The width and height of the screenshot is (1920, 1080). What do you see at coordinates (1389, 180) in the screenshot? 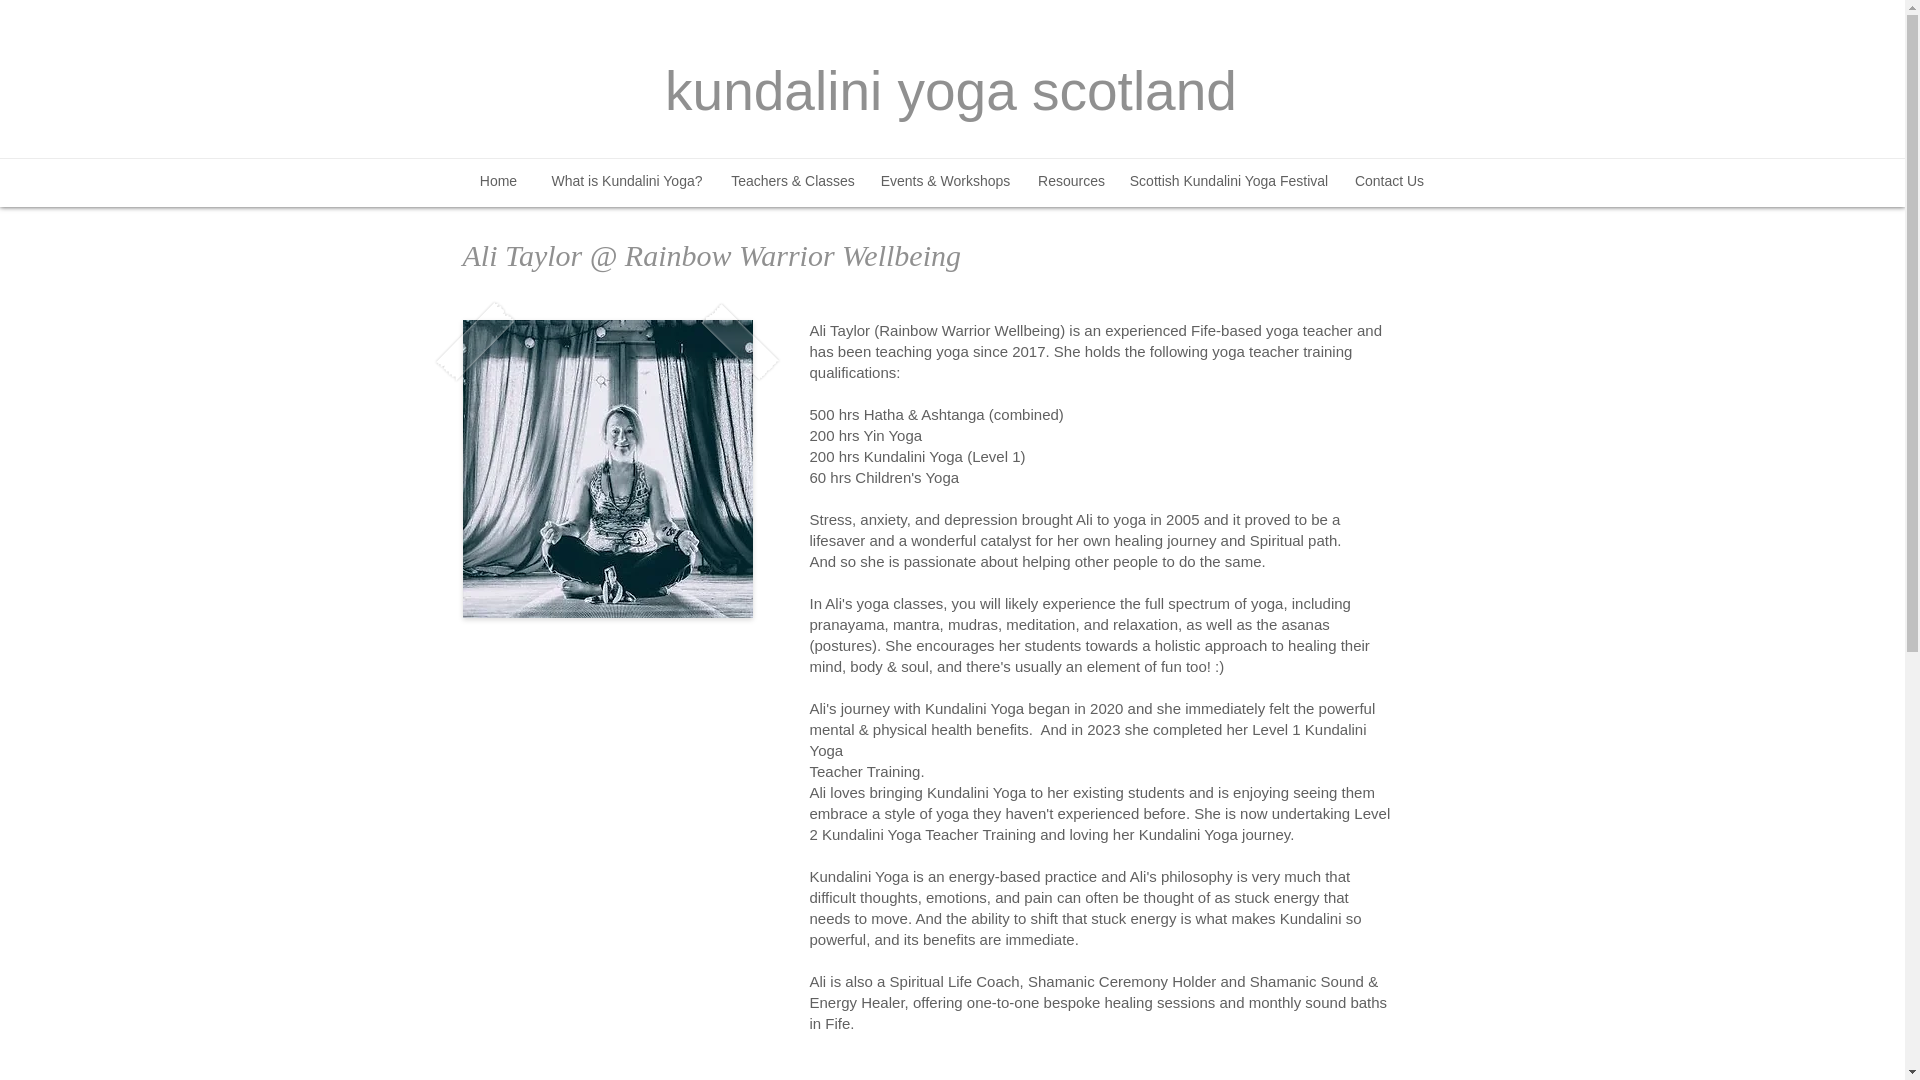
I see `Contact Us` at bounding box center [1389, 180].